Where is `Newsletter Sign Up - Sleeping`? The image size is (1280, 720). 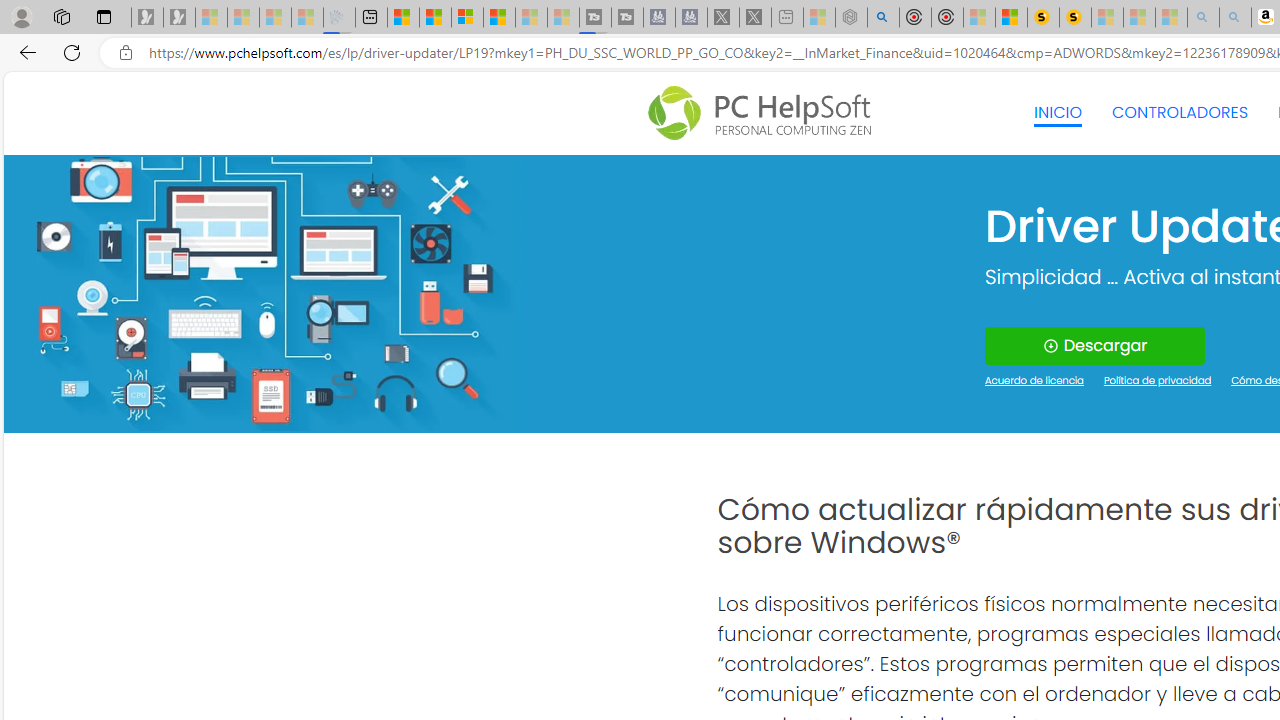
Newsletter Sign Up - Sleeping is located at coordinates (178, 18).